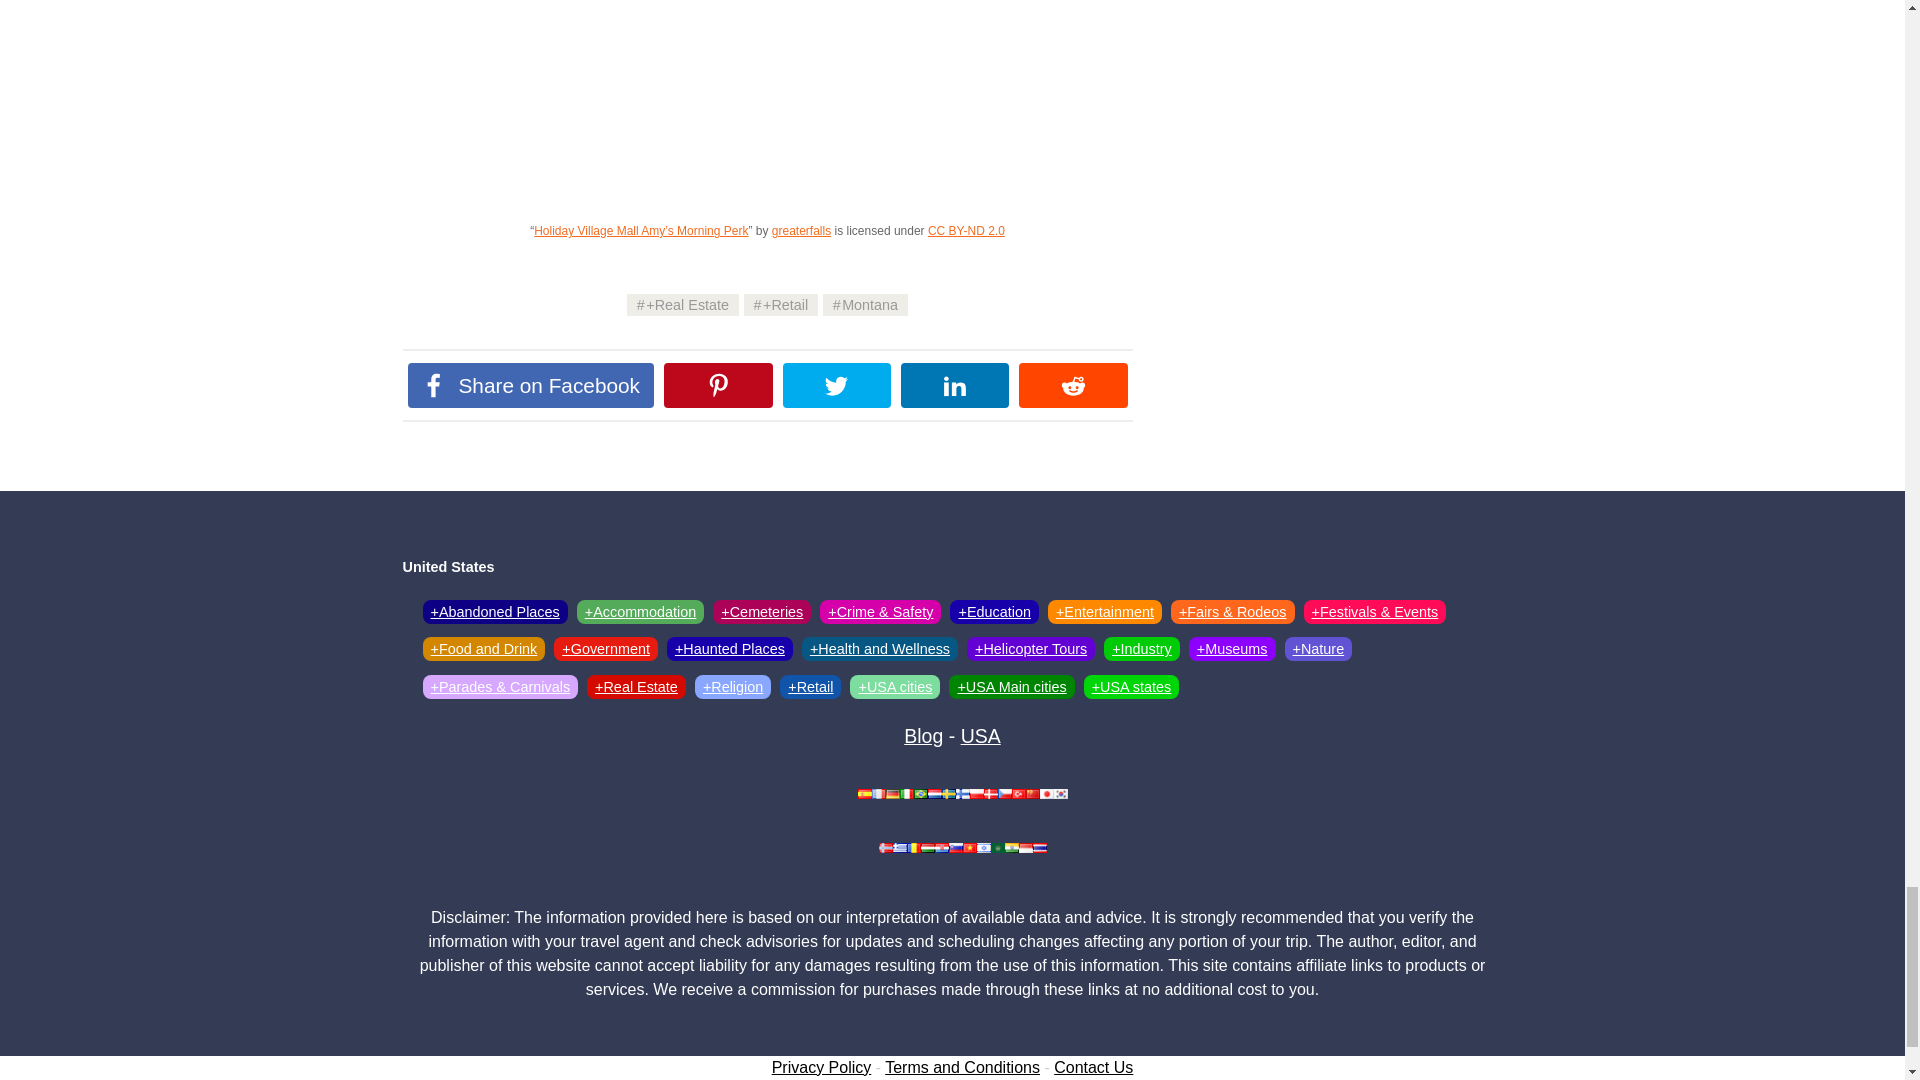 The width and height of the screenshot is (1920, 1080). I want to click on yes, so click(408, 942).